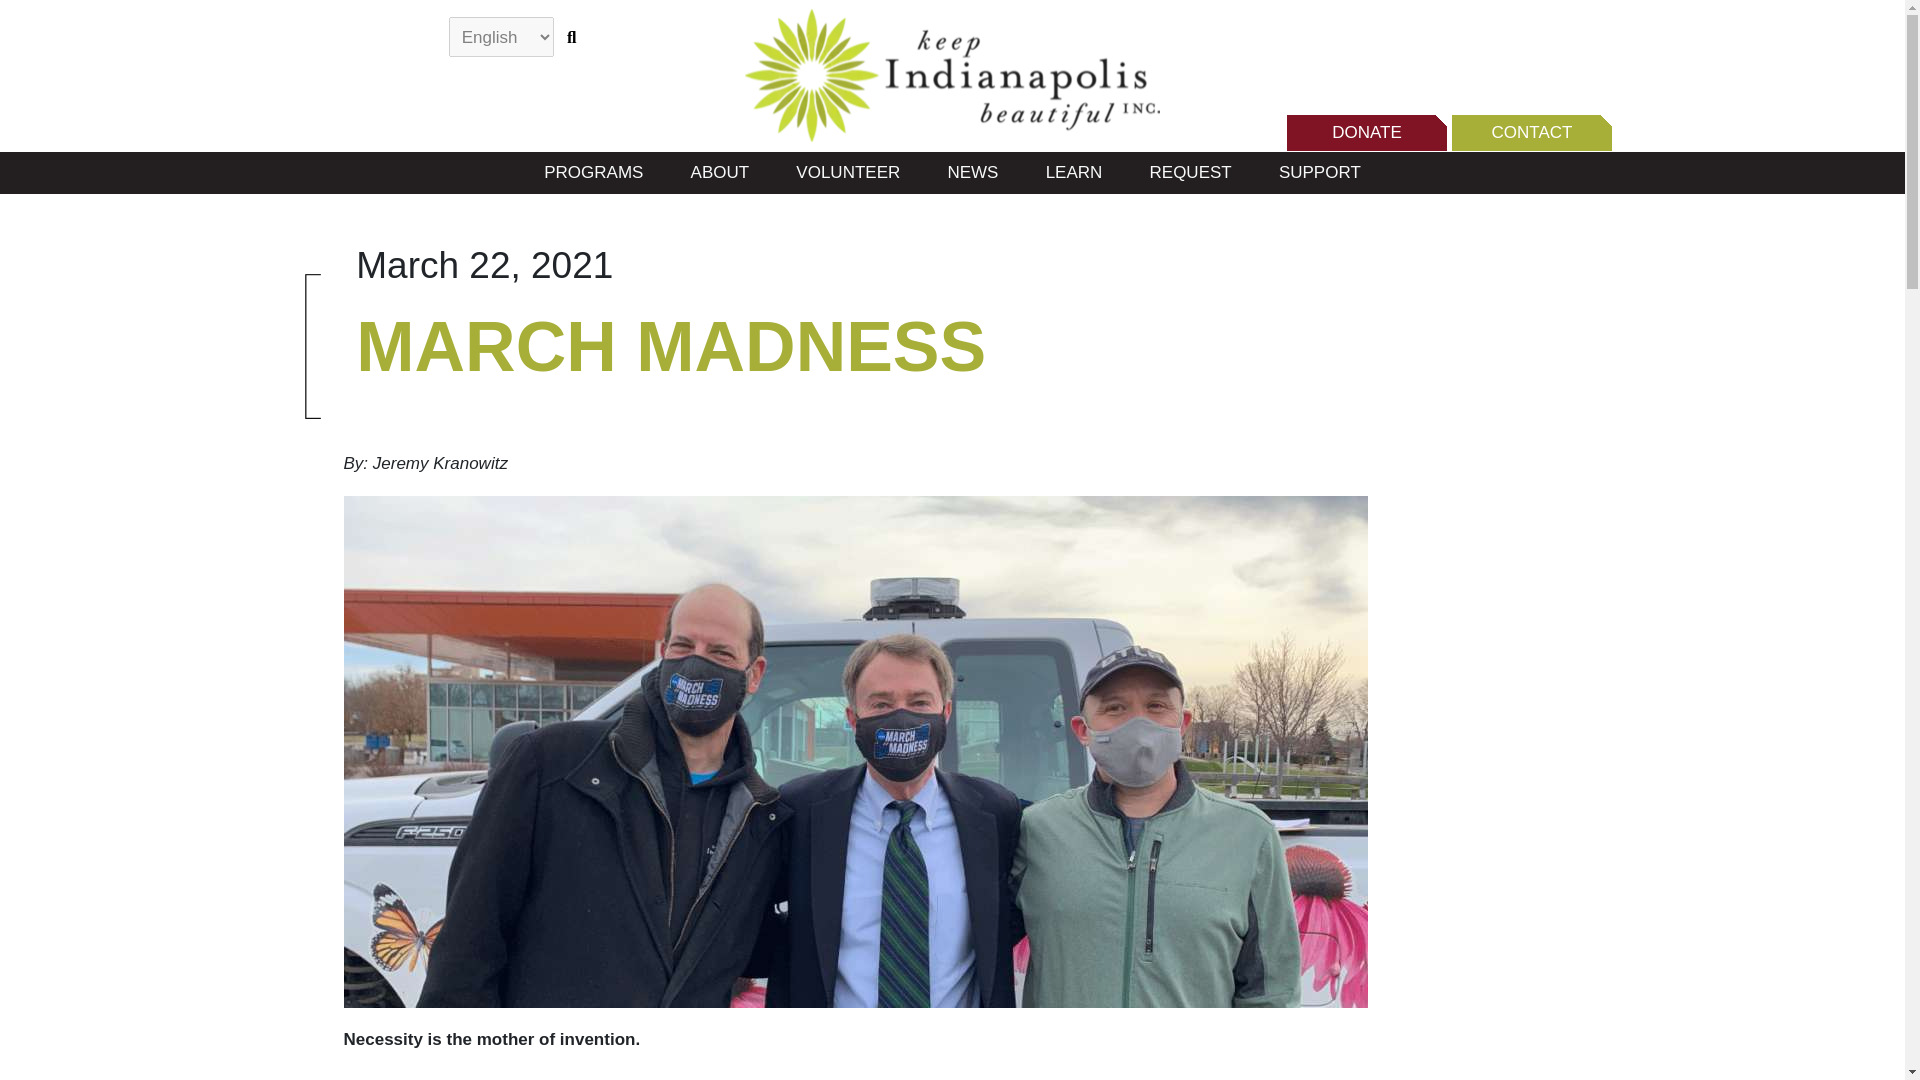  I want to click on DONATE, so click(1366, 132).